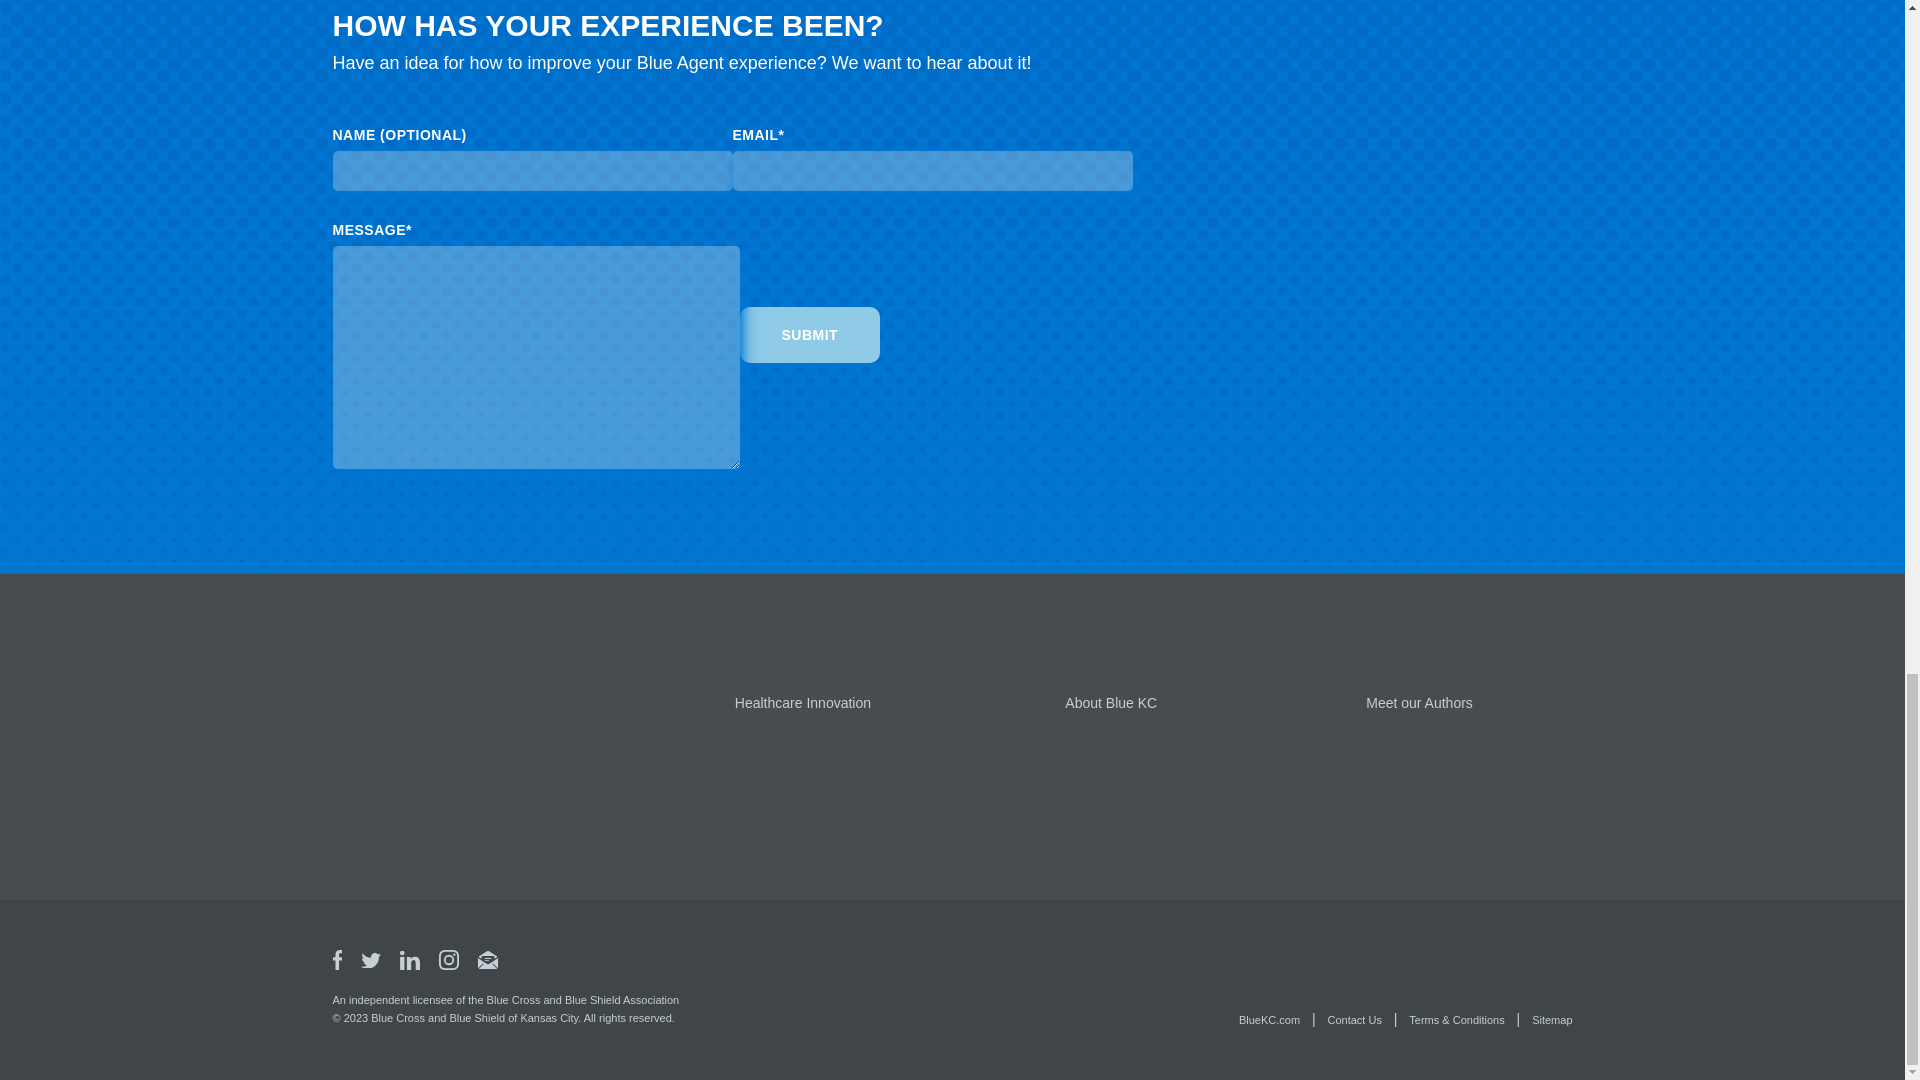 The width and height of the screenshot is (1920, 1080). What do you see at coordinates (488, 964) in the screenshot?
I see `email` at bounding box center [488, 964].